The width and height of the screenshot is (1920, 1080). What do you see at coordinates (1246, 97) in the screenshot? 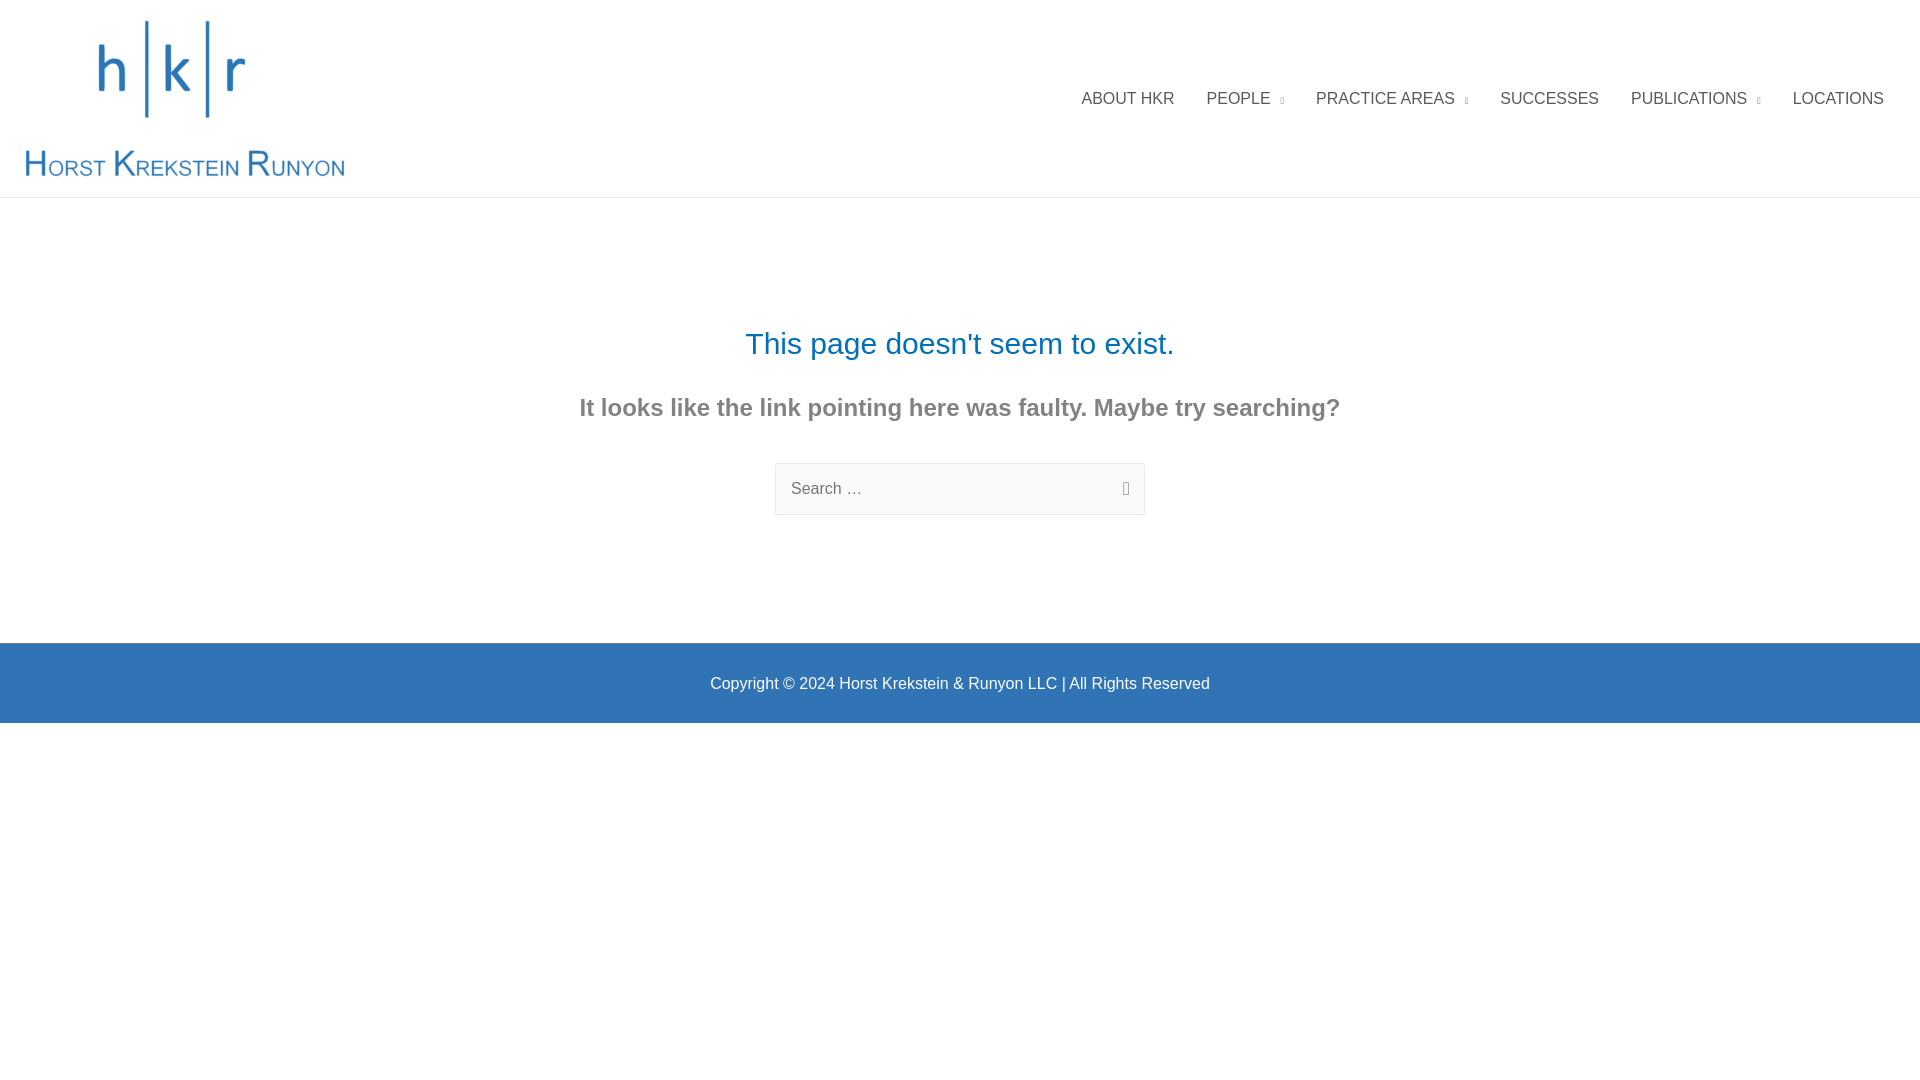
I see `PEOPLE` at bounding box center [1246, 97].